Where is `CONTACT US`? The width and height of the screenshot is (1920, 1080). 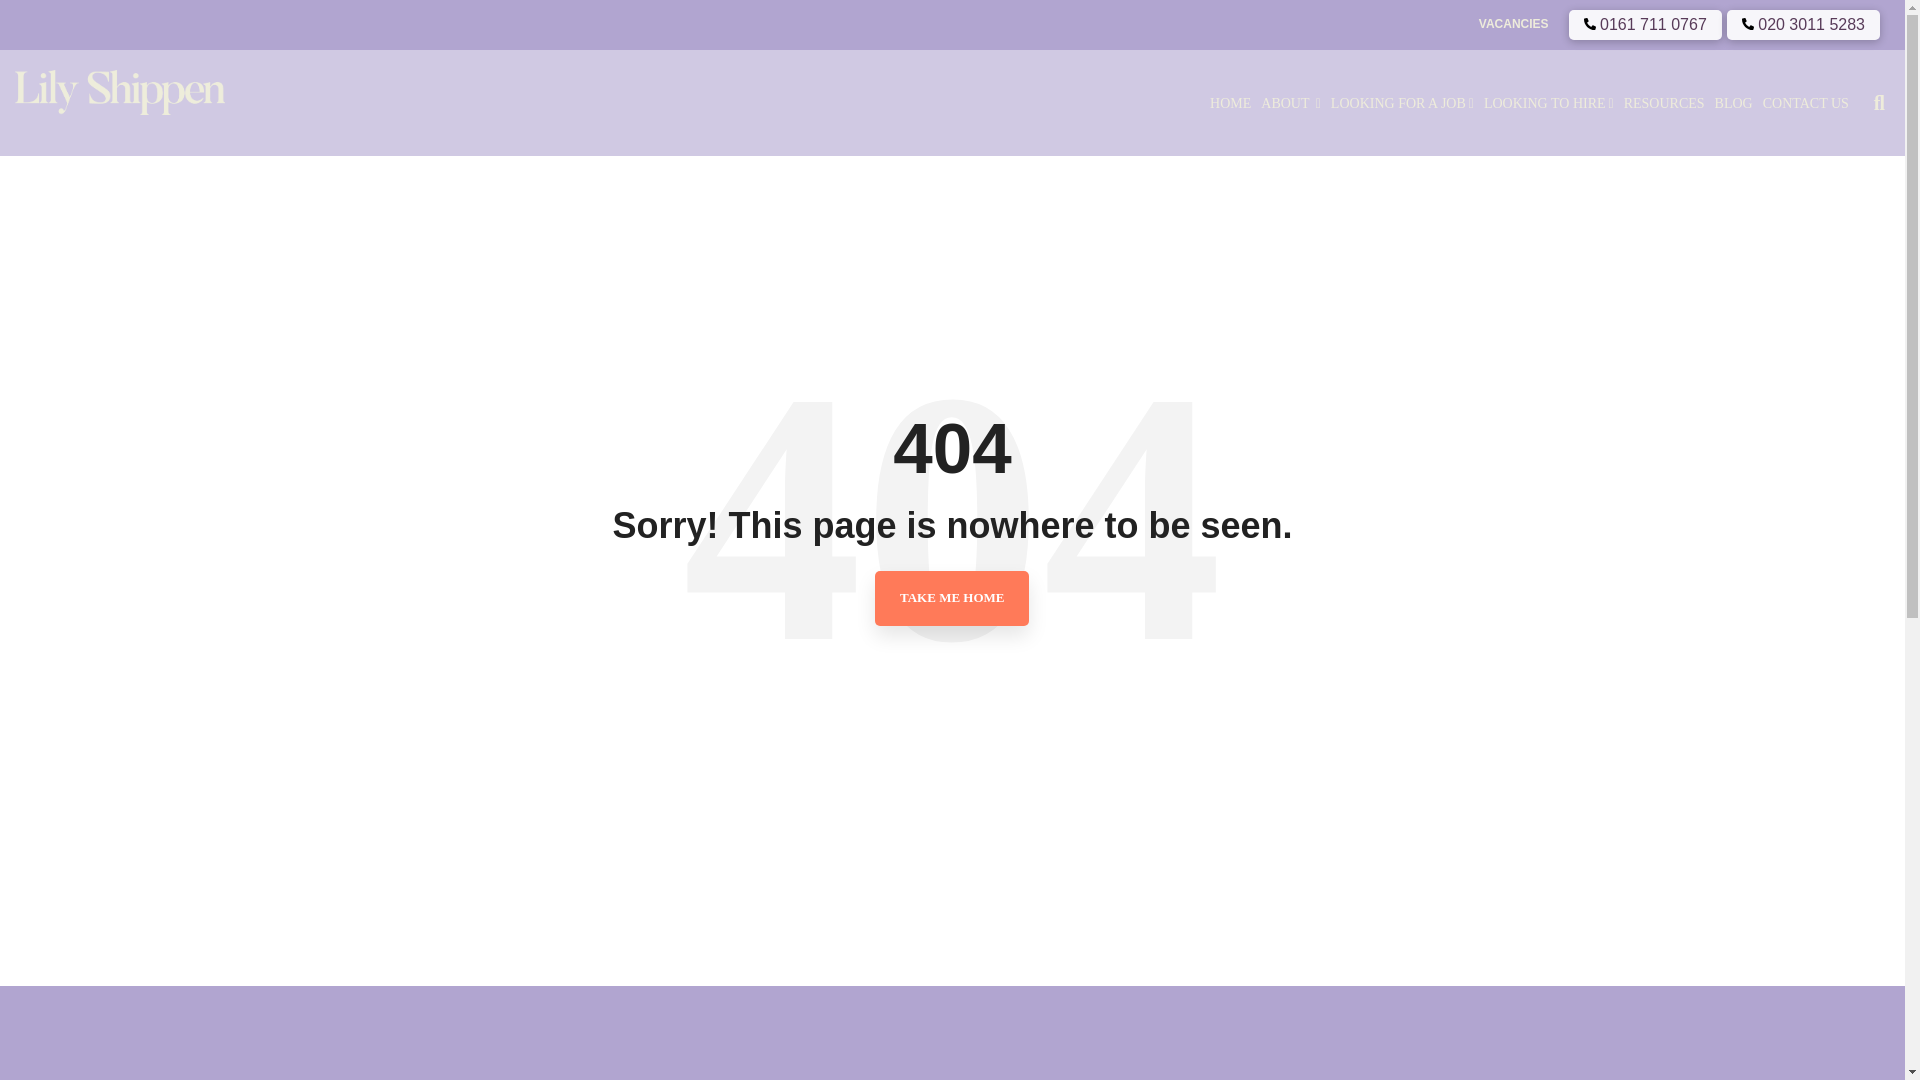 CONTACT US is located at coordinates (1806, 103).